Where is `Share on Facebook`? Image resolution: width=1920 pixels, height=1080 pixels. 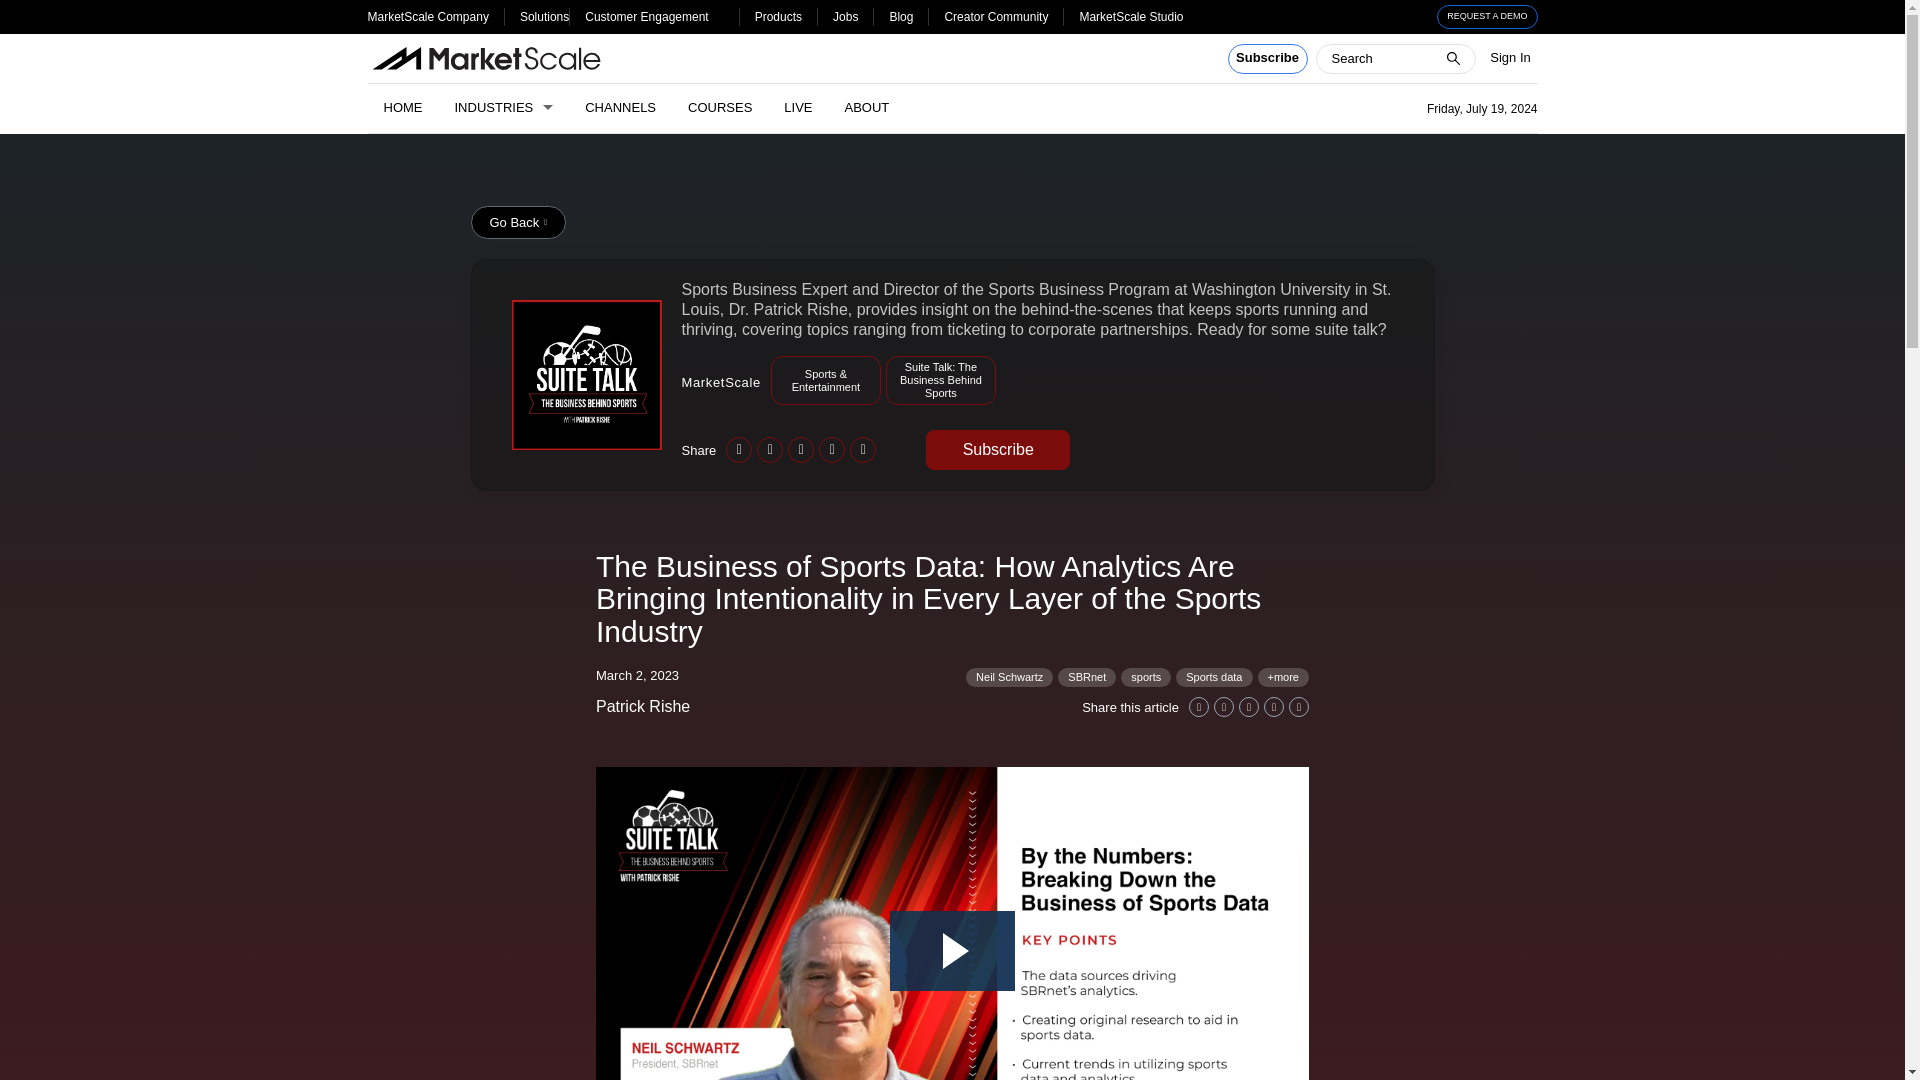 Share on Facebook is located at coordinates (1248, 706).